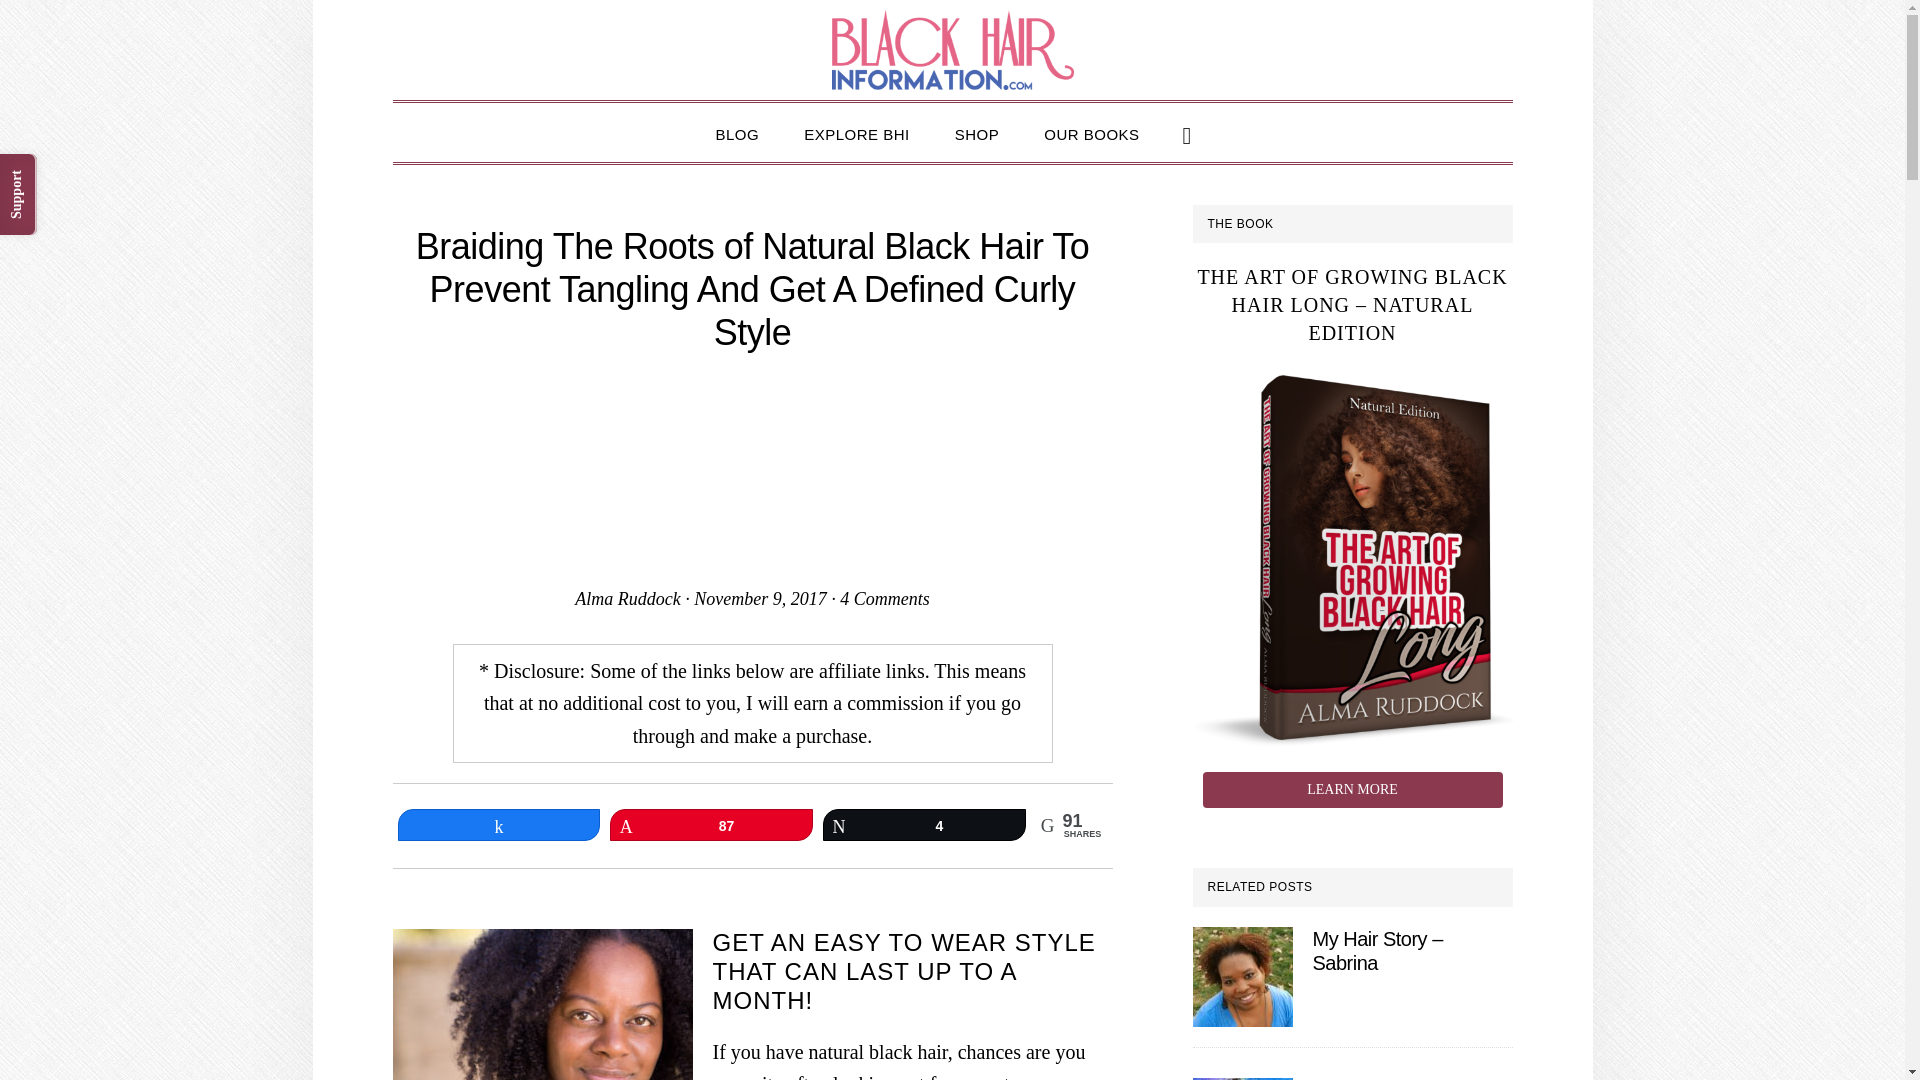  I want to click on Support, so click(39, 174).